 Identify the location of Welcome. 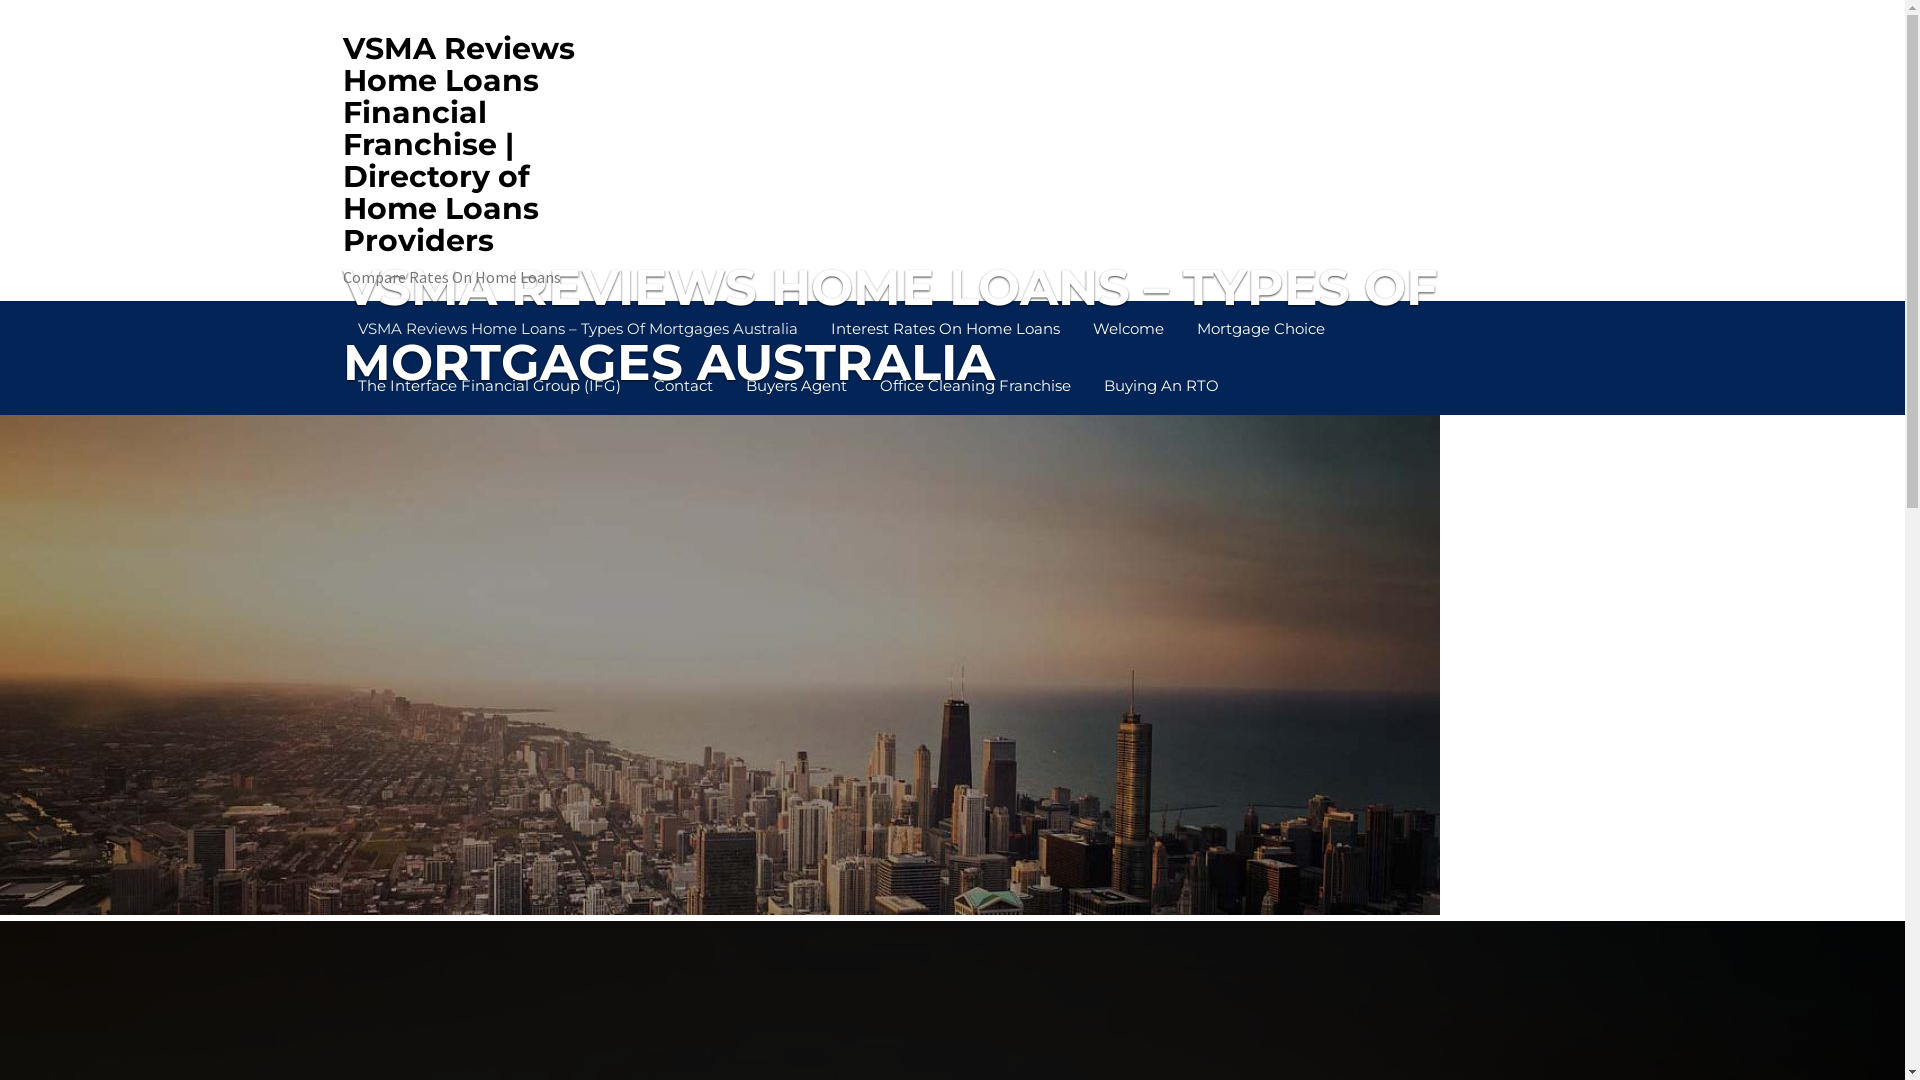
(1128, 330).